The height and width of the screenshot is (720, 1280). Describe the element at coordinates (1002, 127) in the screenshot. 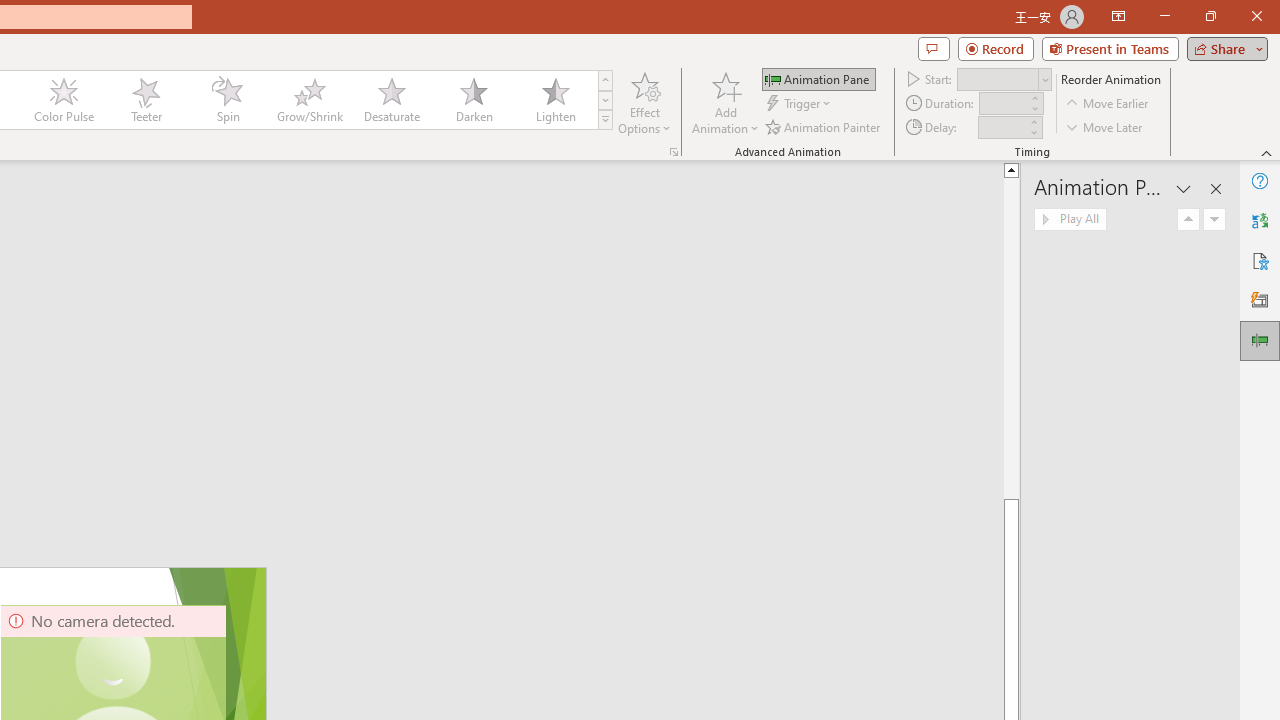

I see `Animation Delay` at that location.